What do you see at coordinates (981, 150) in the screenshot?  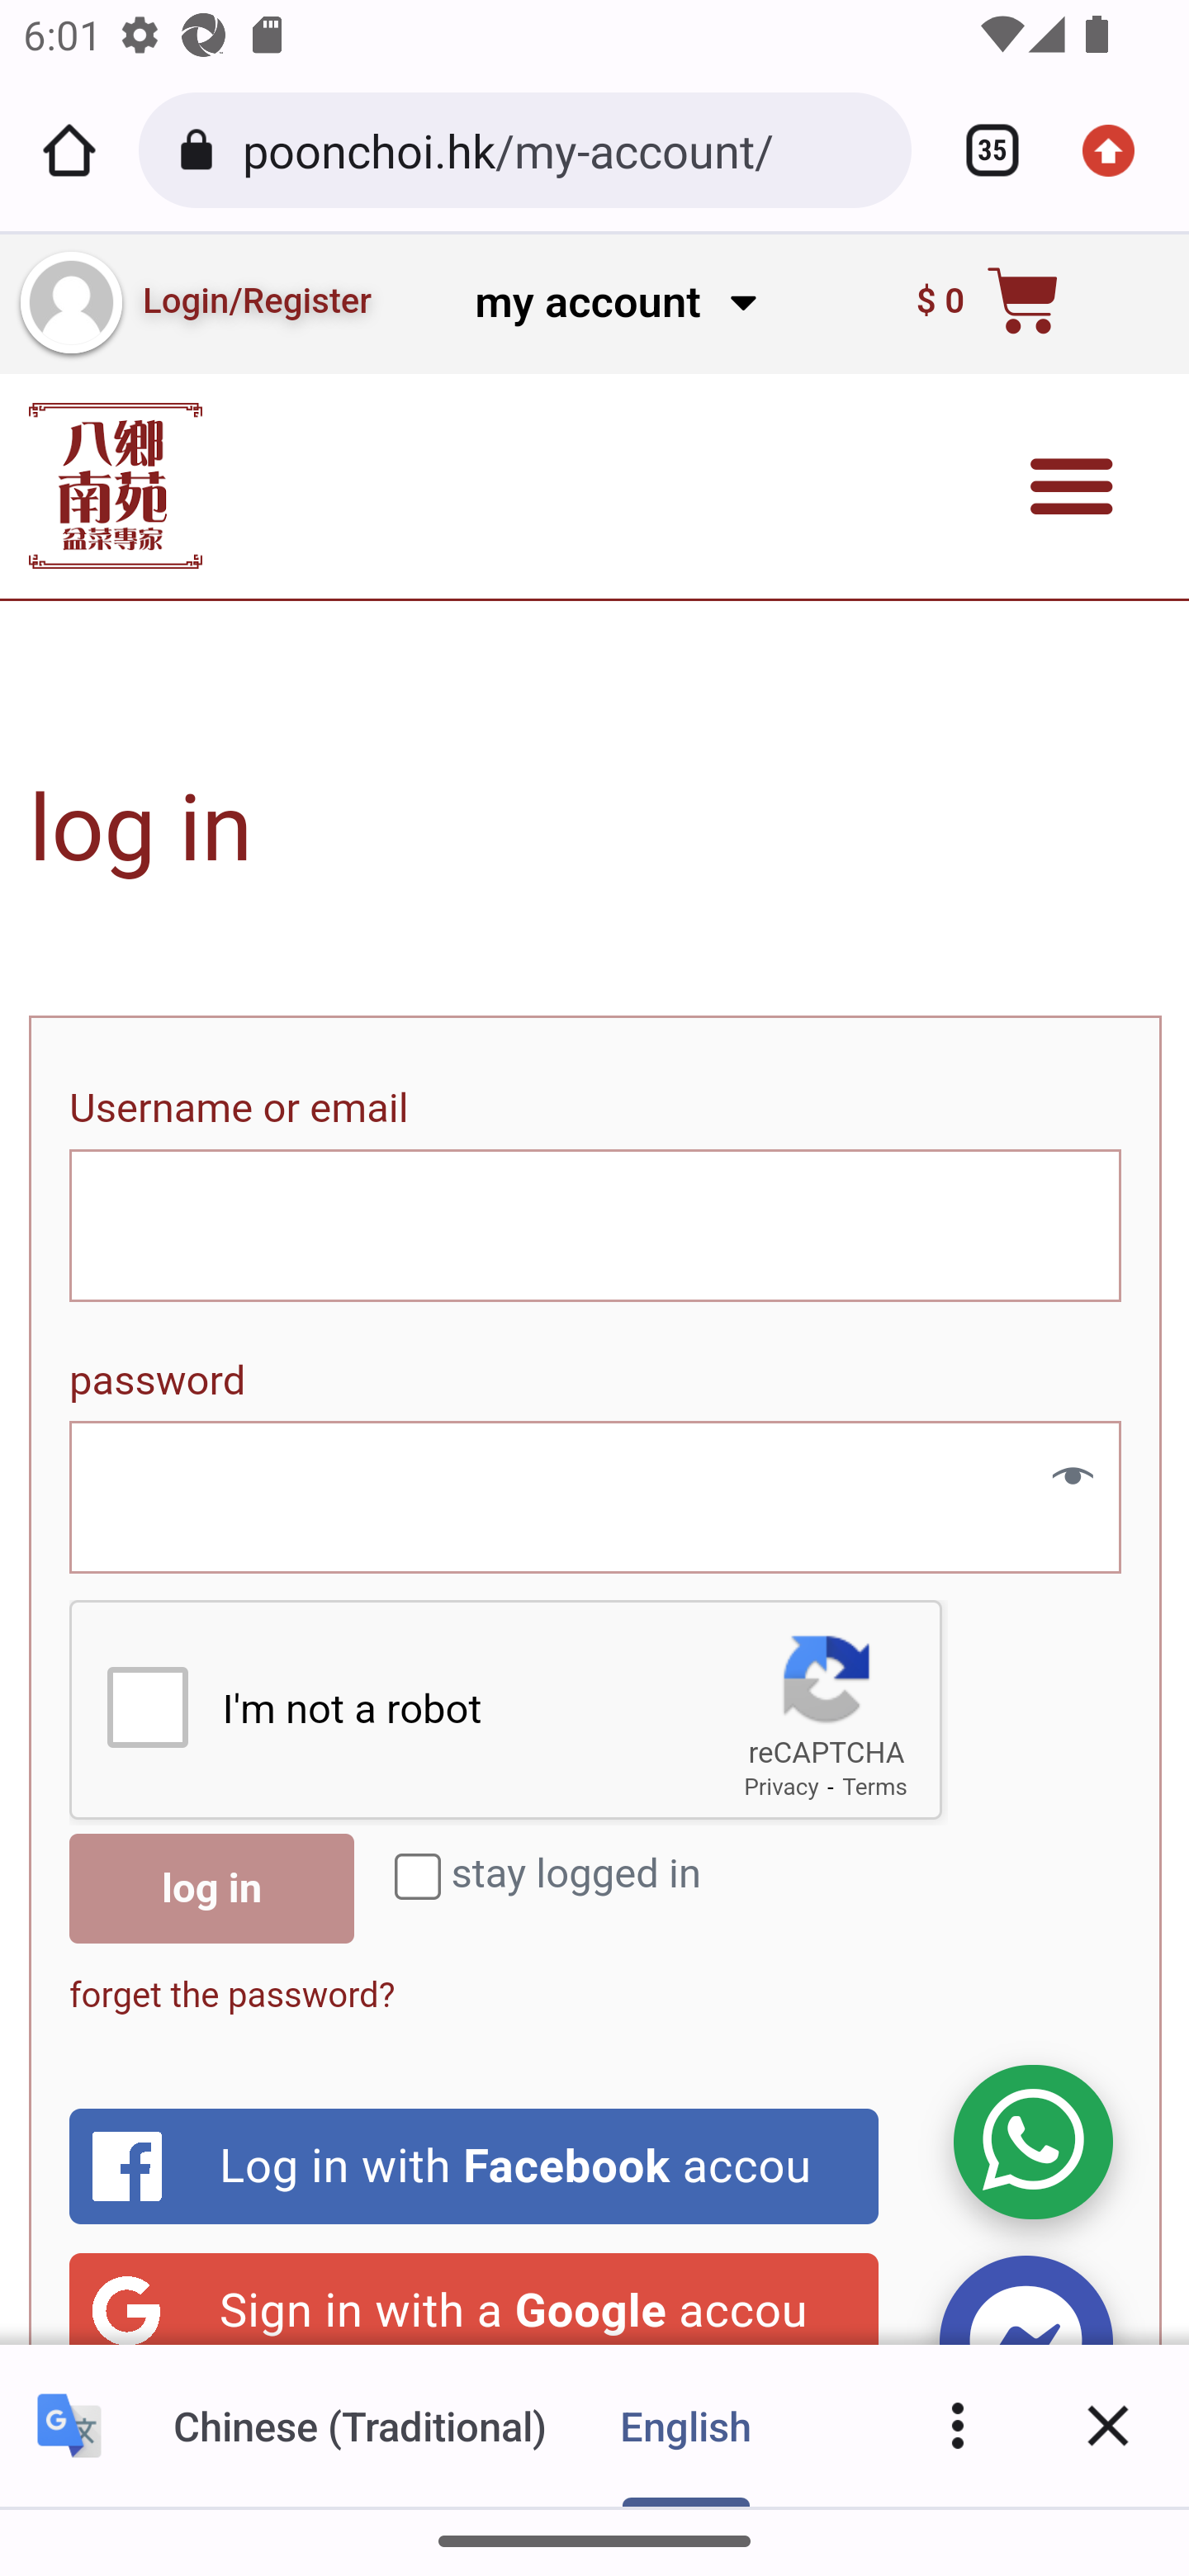 I see `Switch or close tabs` at bounding box center [981, 150].